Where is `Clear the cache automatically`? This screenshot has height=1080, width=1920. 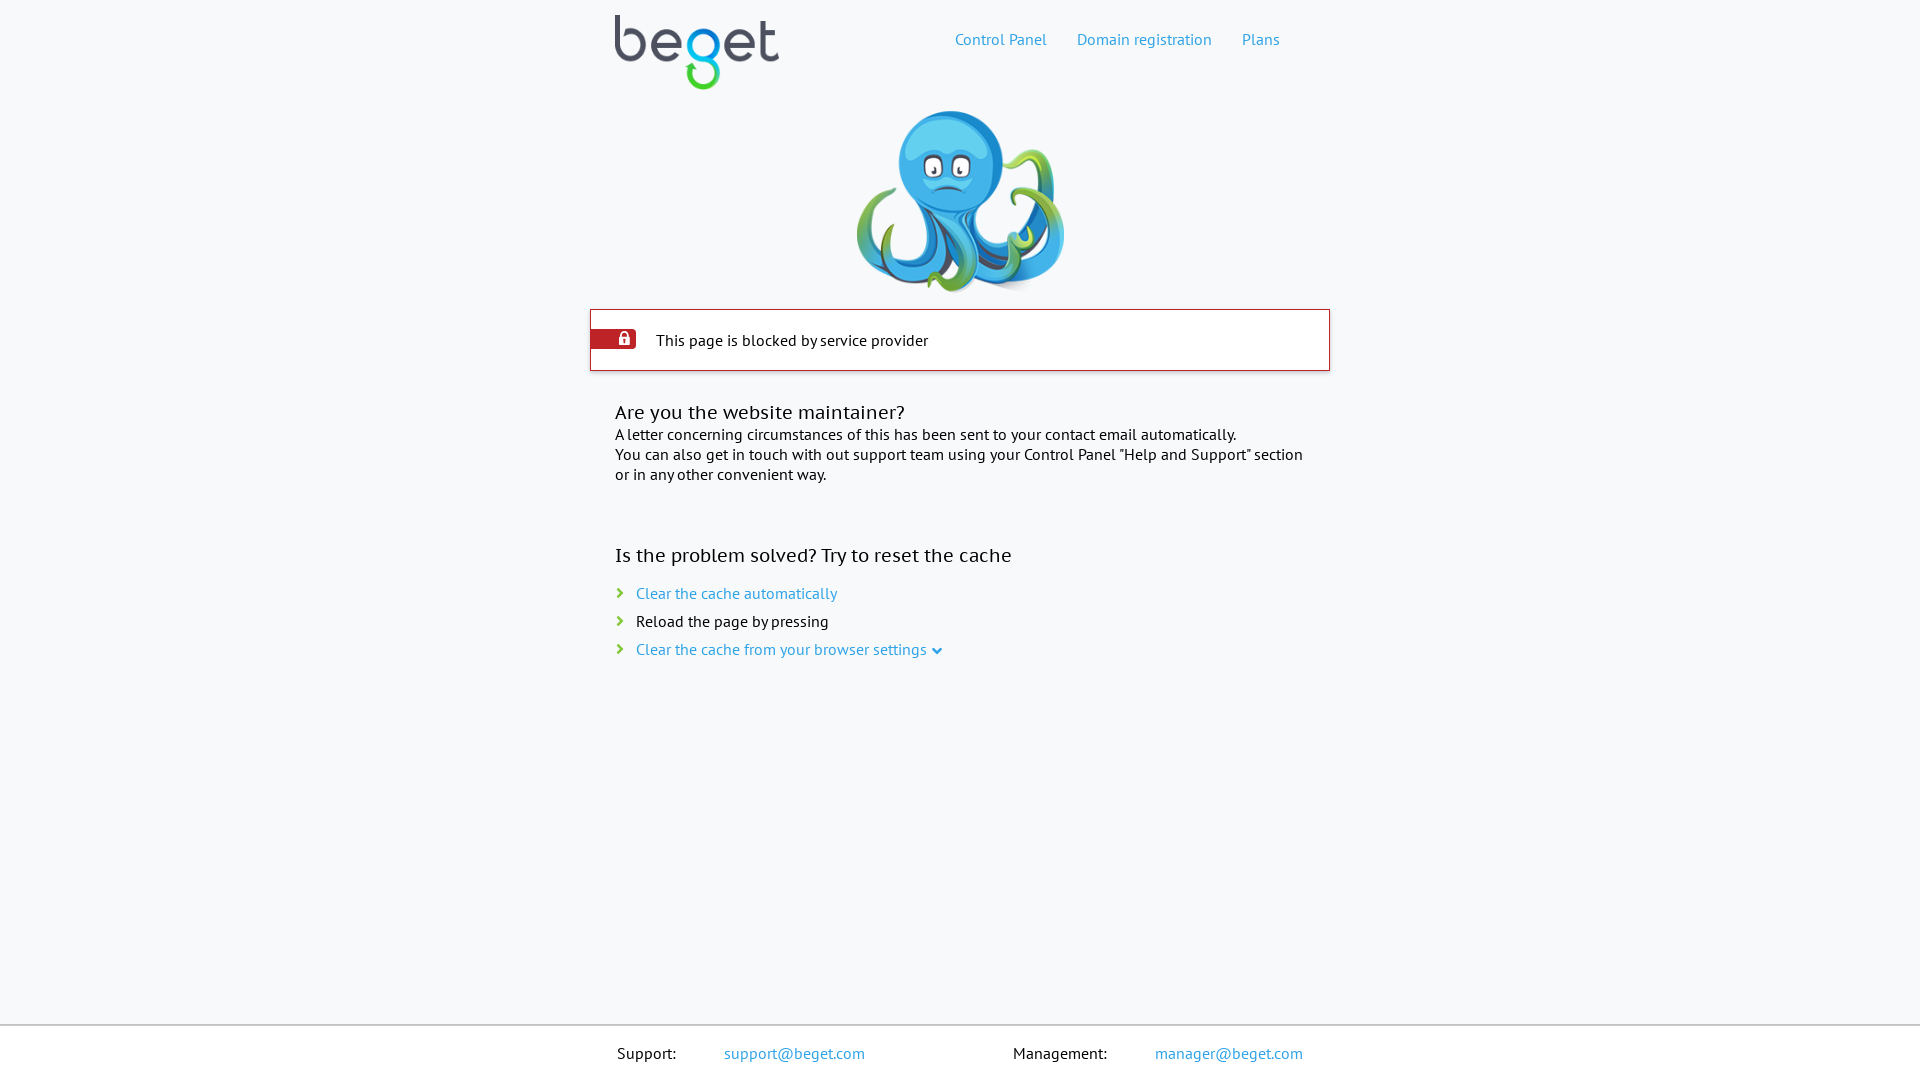 Clear the cache automatically is located at coordinates (736, 593).